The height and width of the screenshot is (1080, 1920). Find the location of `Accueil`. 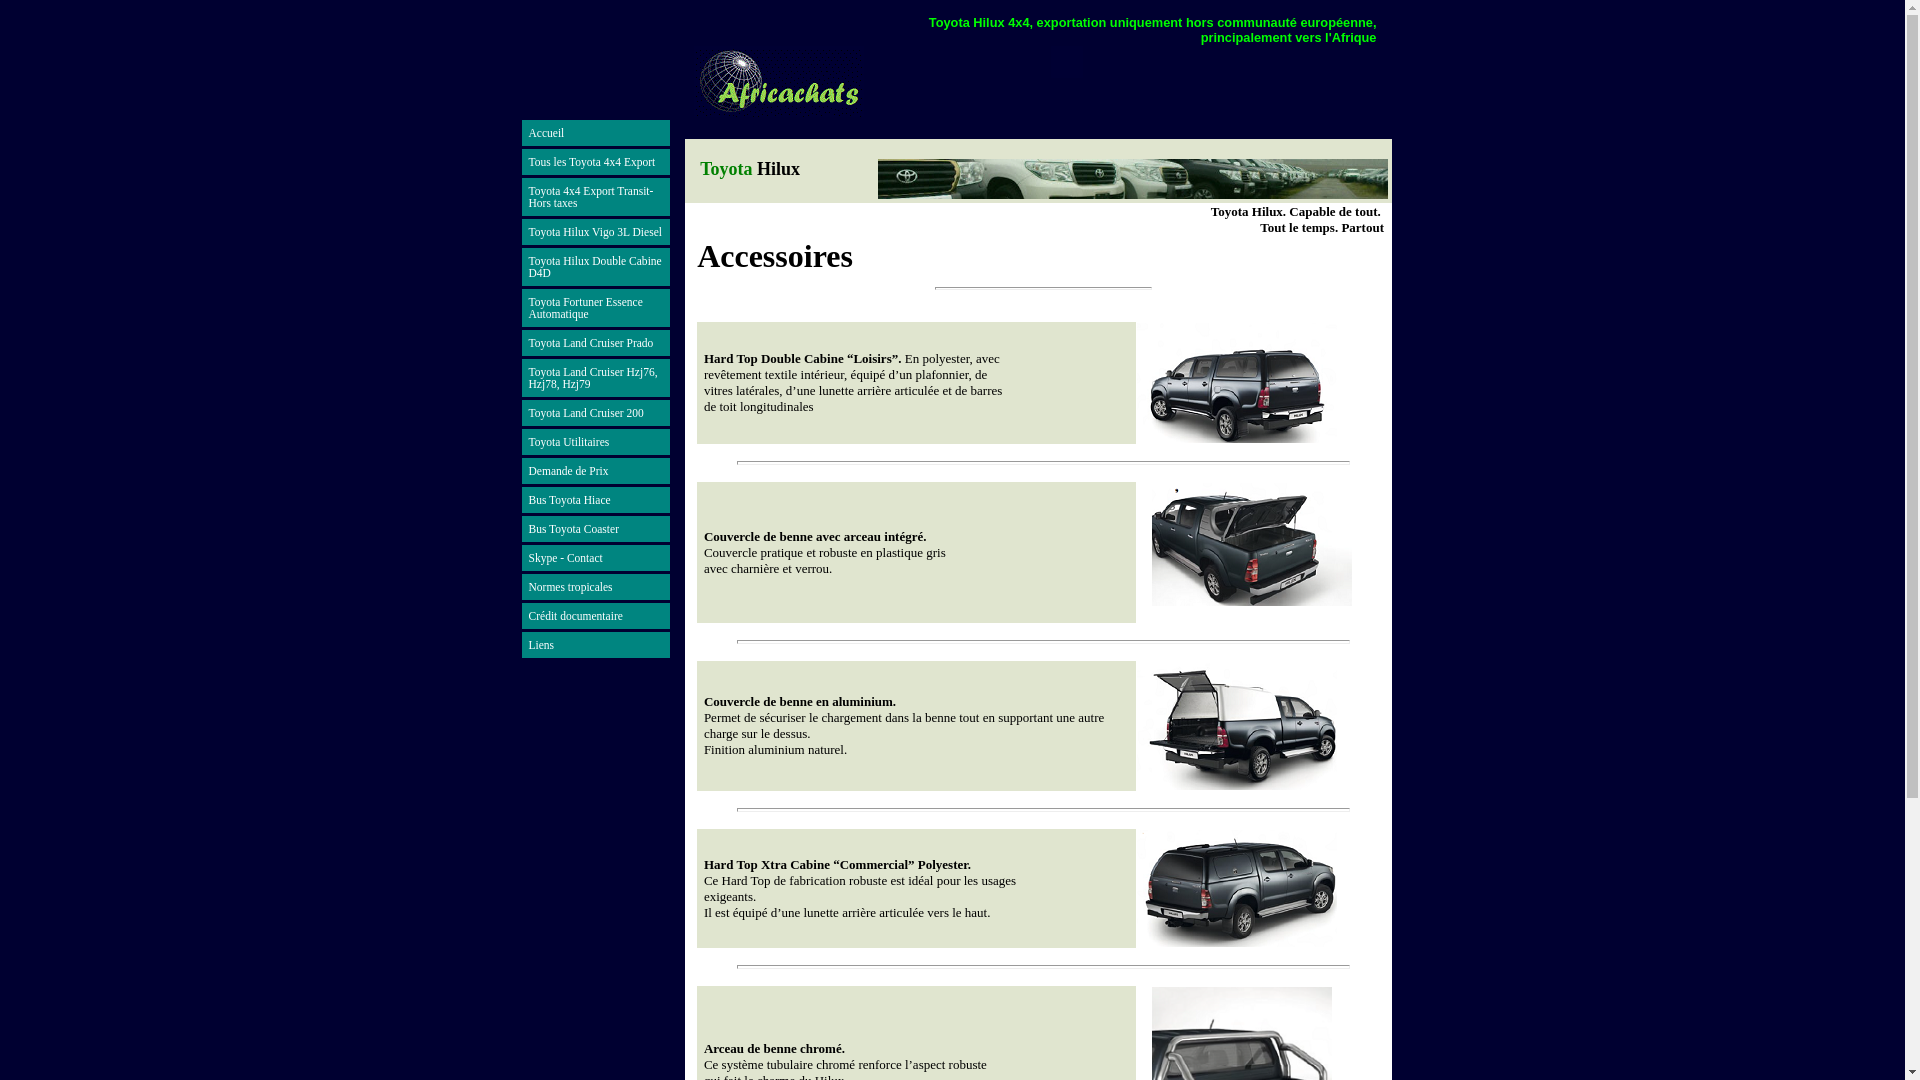

Accueil is located at coordinates (596, 134).